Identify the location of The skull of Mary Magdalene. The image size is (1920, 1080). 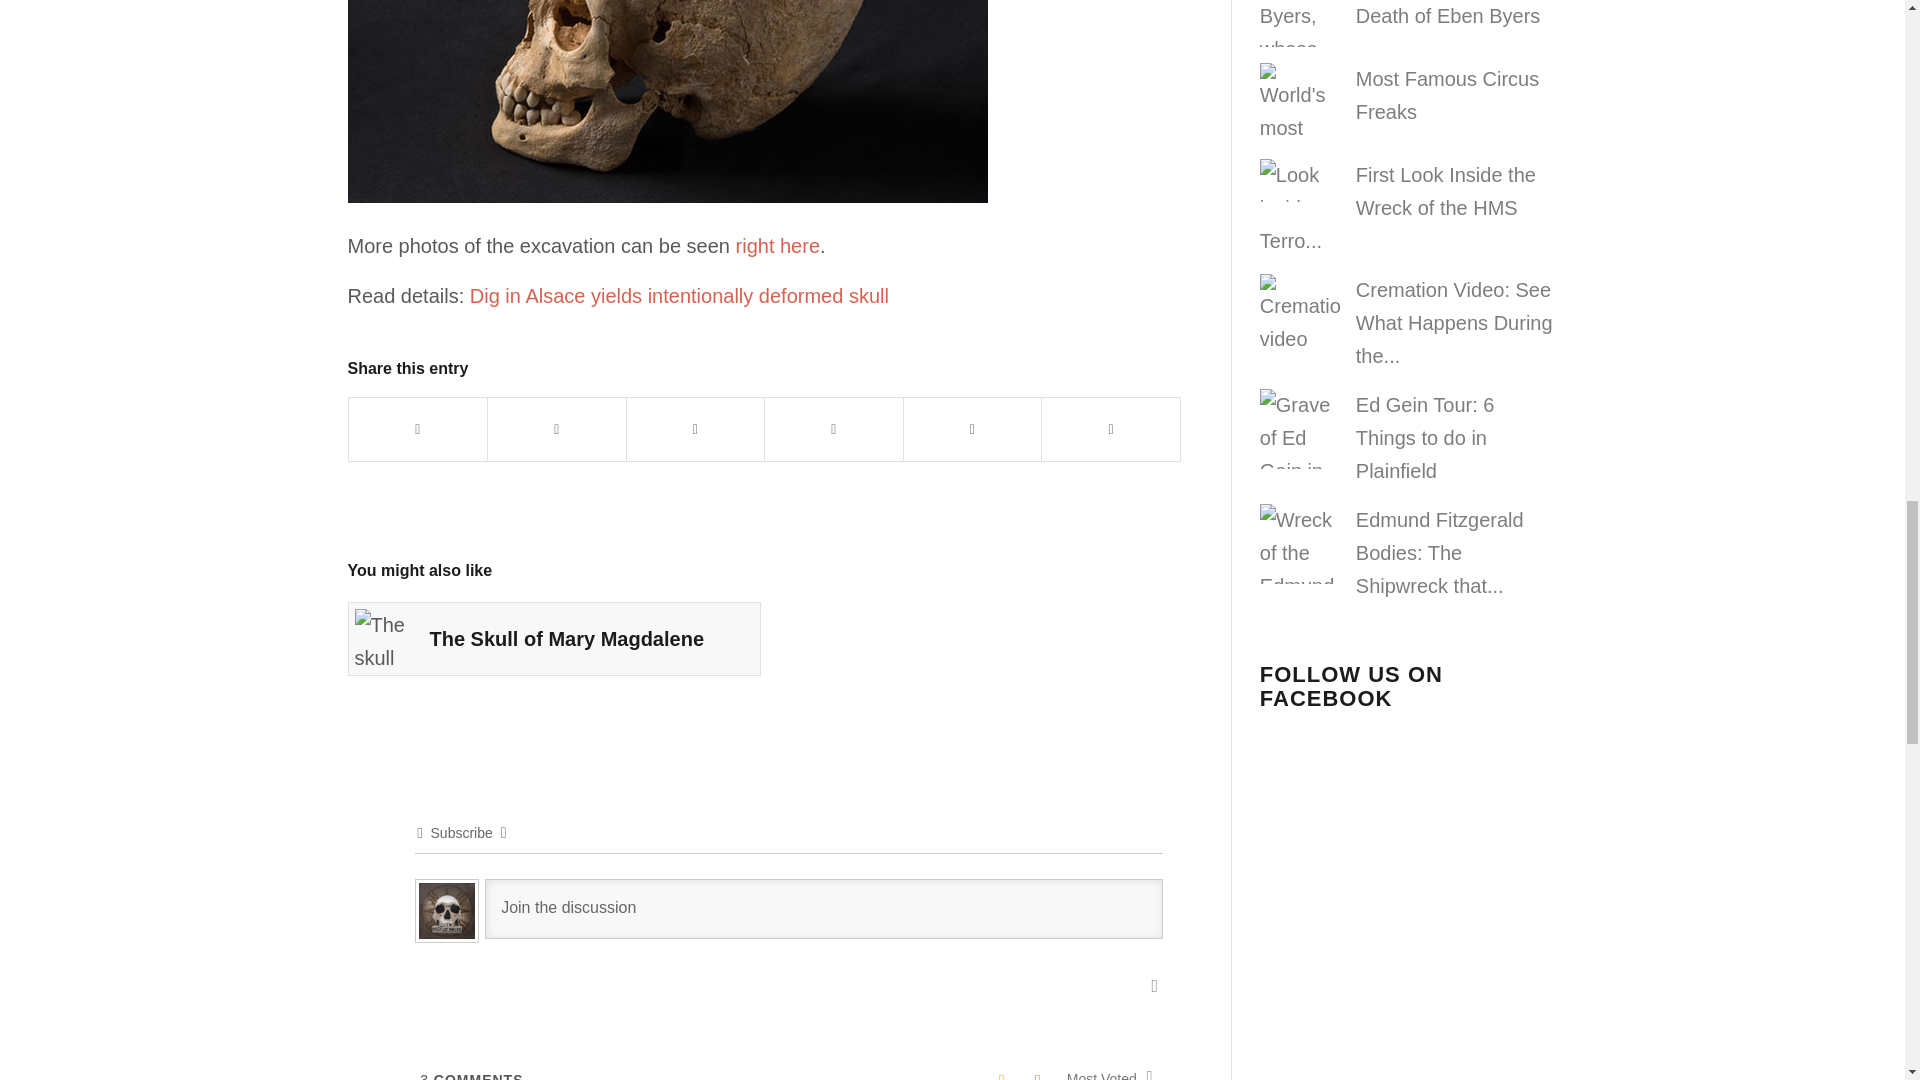
(384, 638).